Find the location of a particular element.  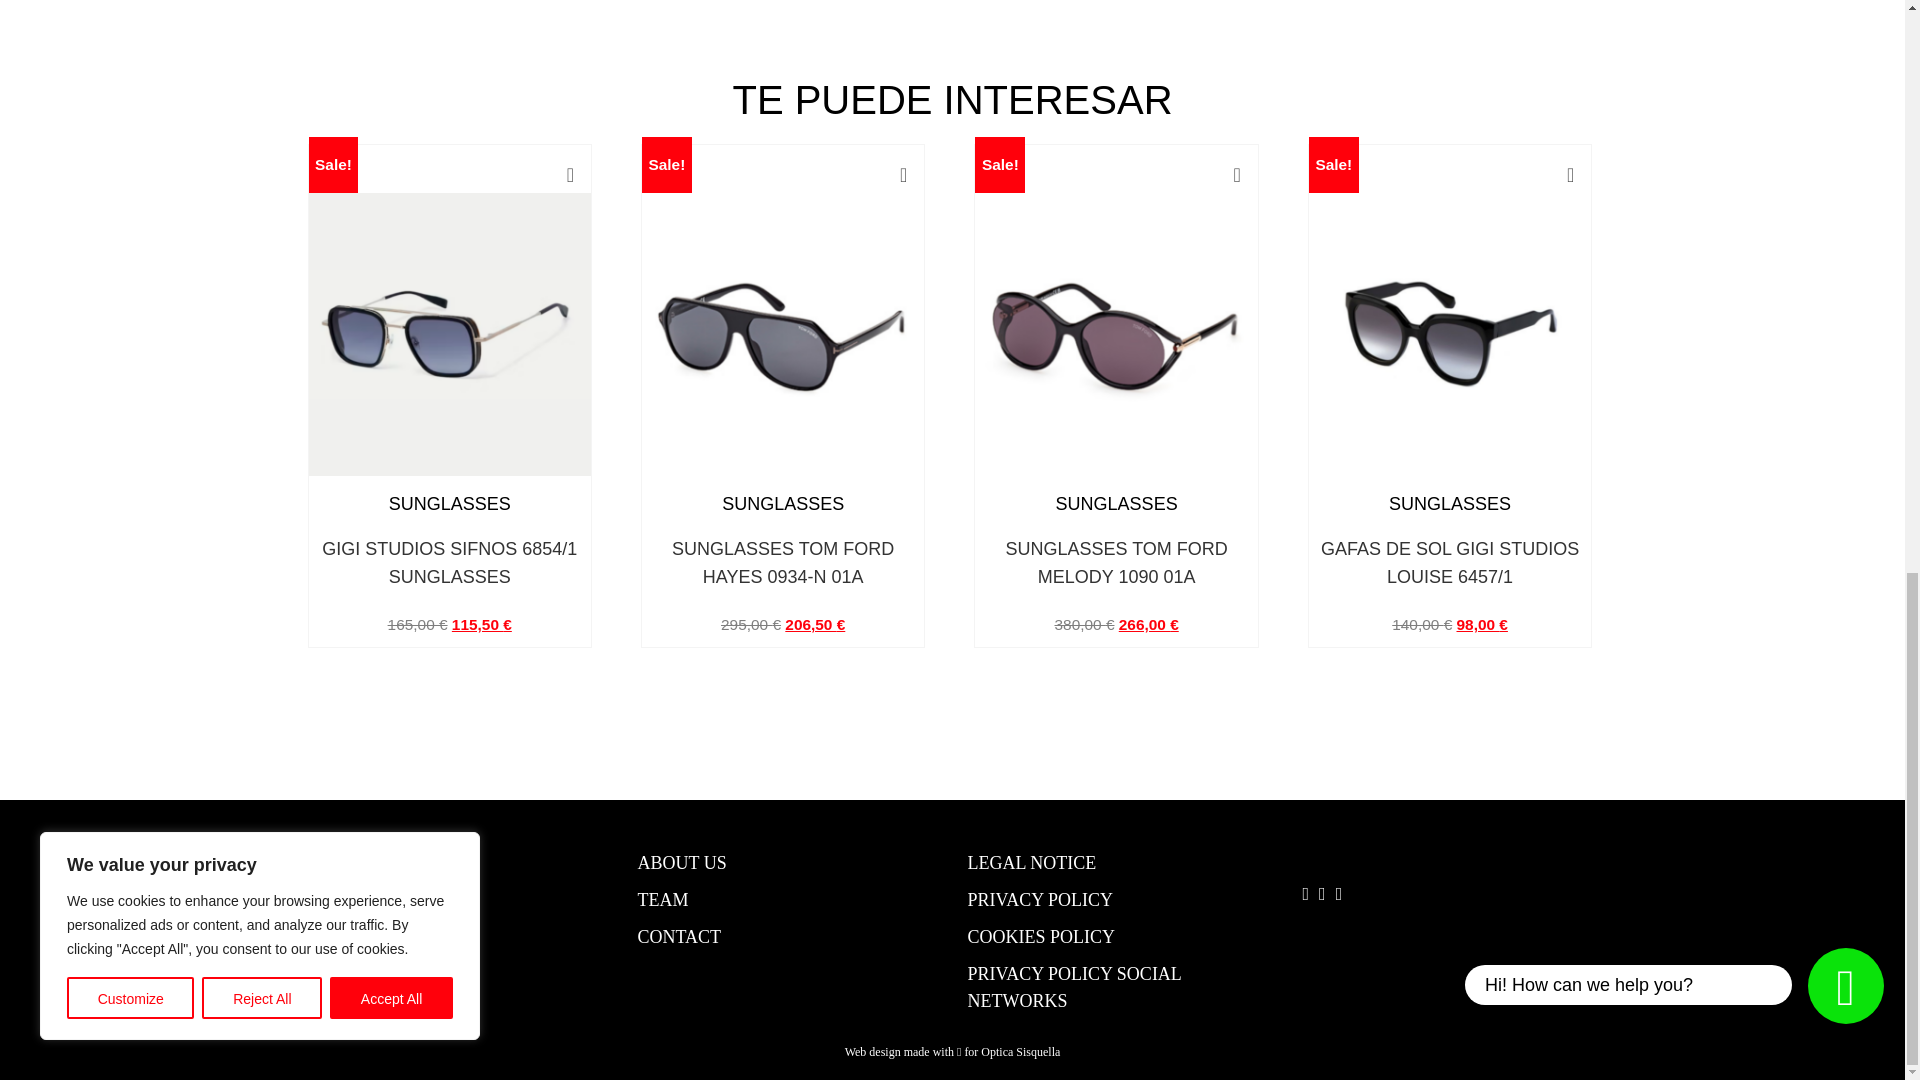

SUNGLASSES TOM FORD HAYES 0934-N 01A is located at coordinates (782, 562).